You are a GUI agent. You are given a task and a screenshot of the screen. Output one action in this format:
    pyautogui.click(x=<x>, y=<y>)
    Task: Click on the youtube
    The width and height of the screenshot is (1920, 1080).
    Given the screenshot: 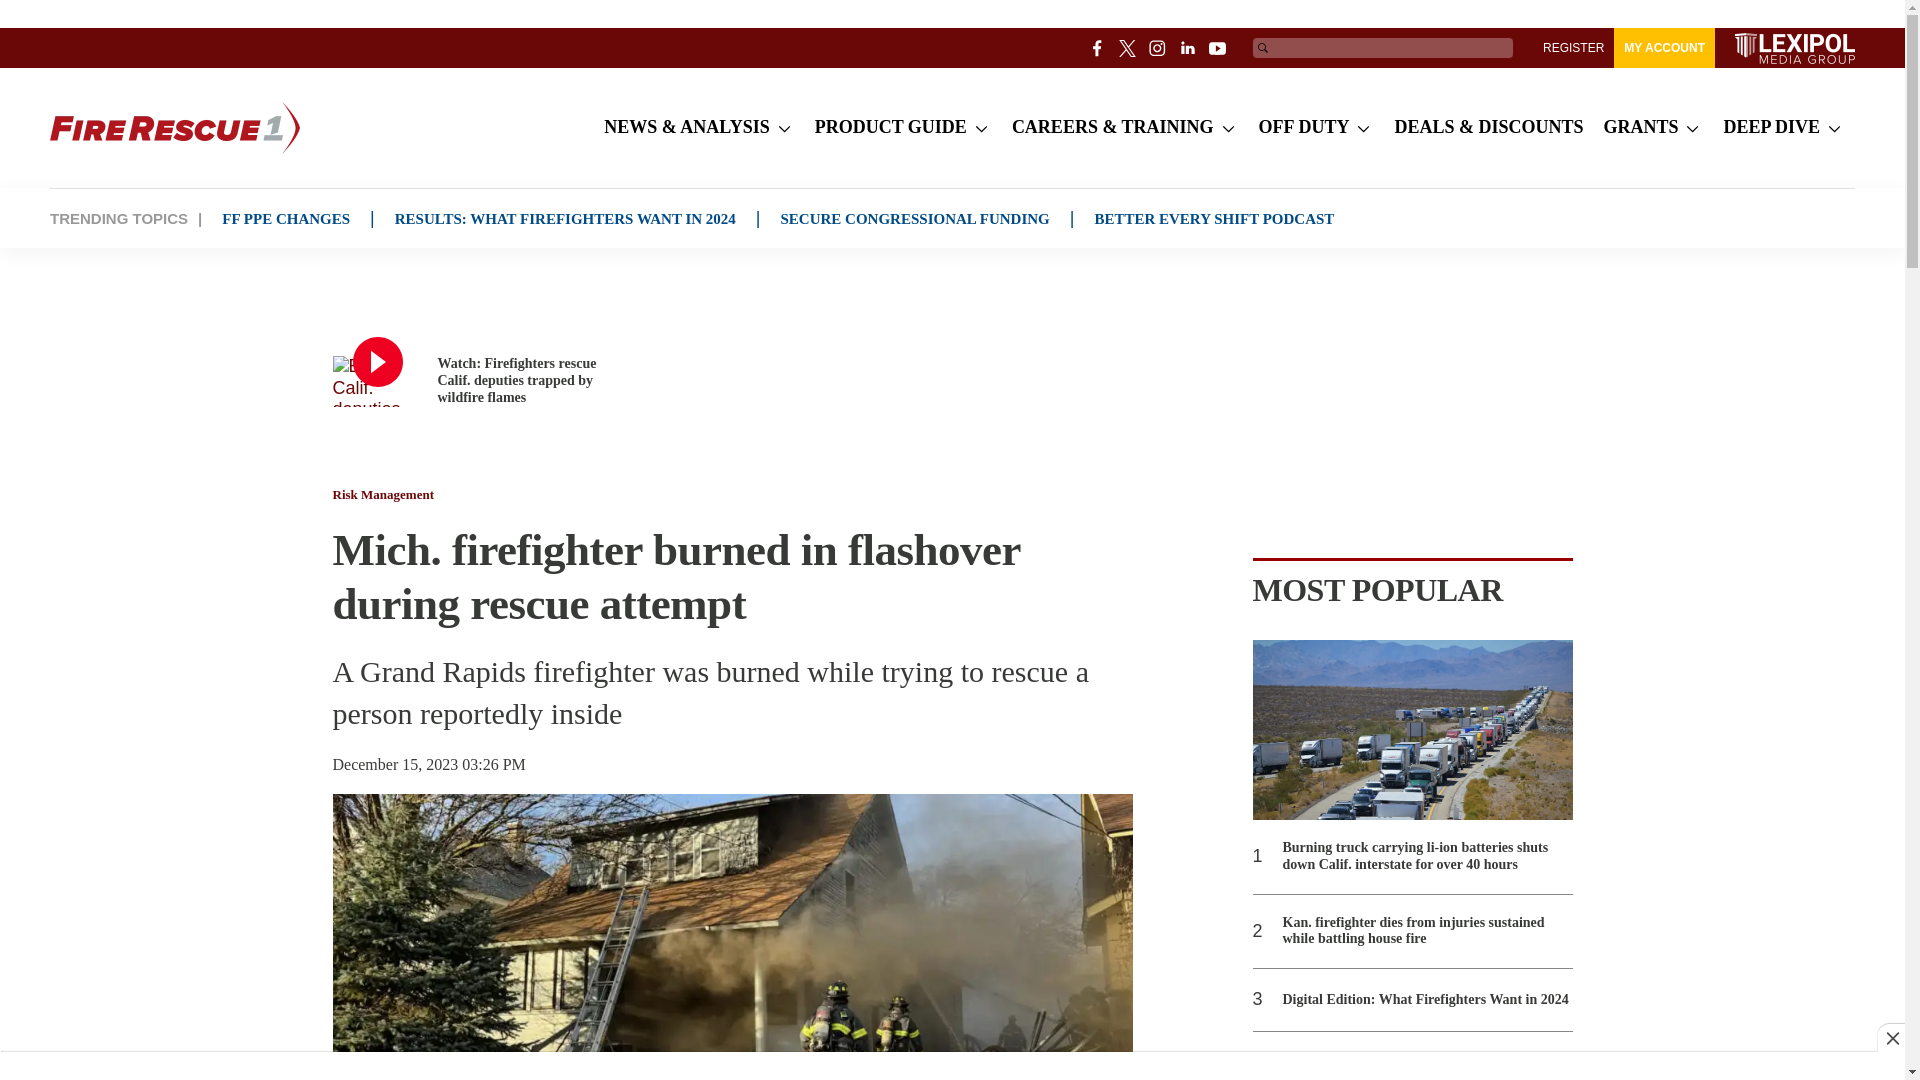 What is the action you would take?
    pyautogui.click(x=1218, y=48)
    